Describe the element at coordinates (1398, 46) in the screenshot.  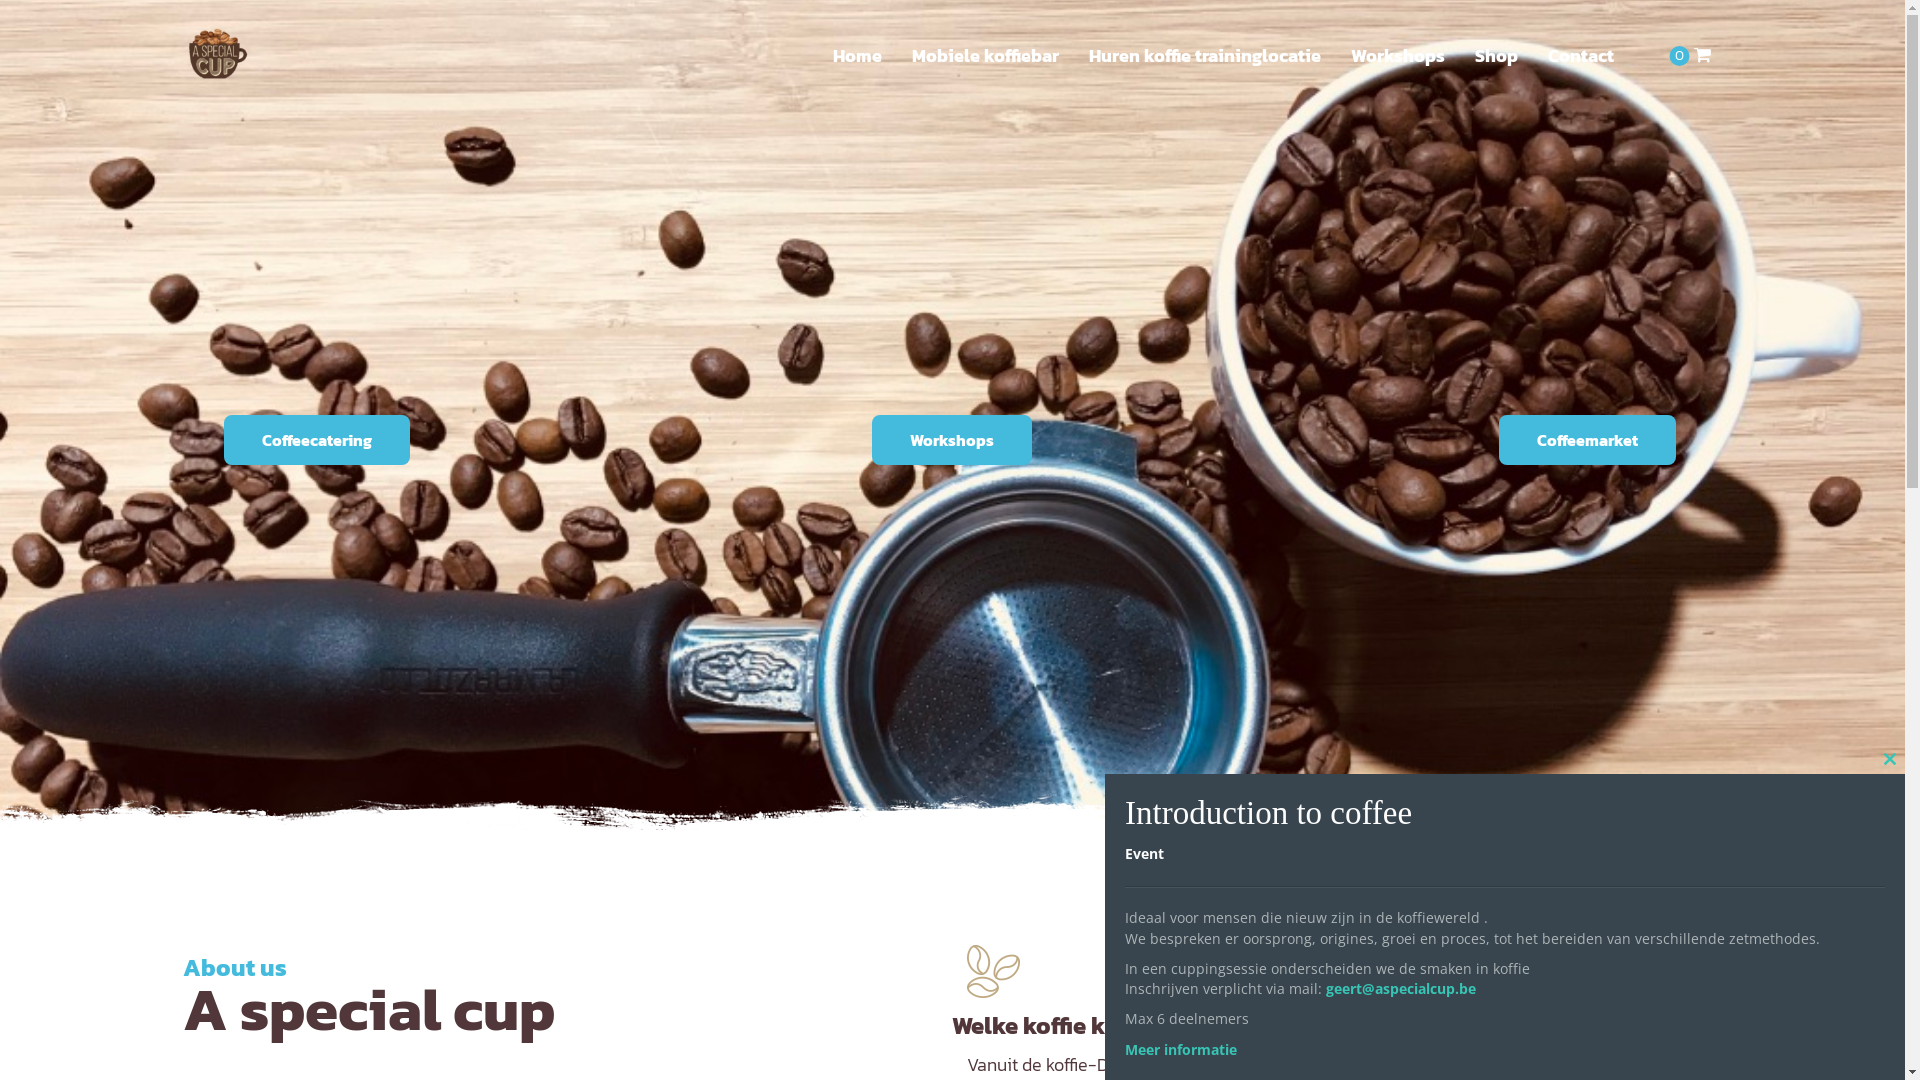
I see `Workshops` at that location.